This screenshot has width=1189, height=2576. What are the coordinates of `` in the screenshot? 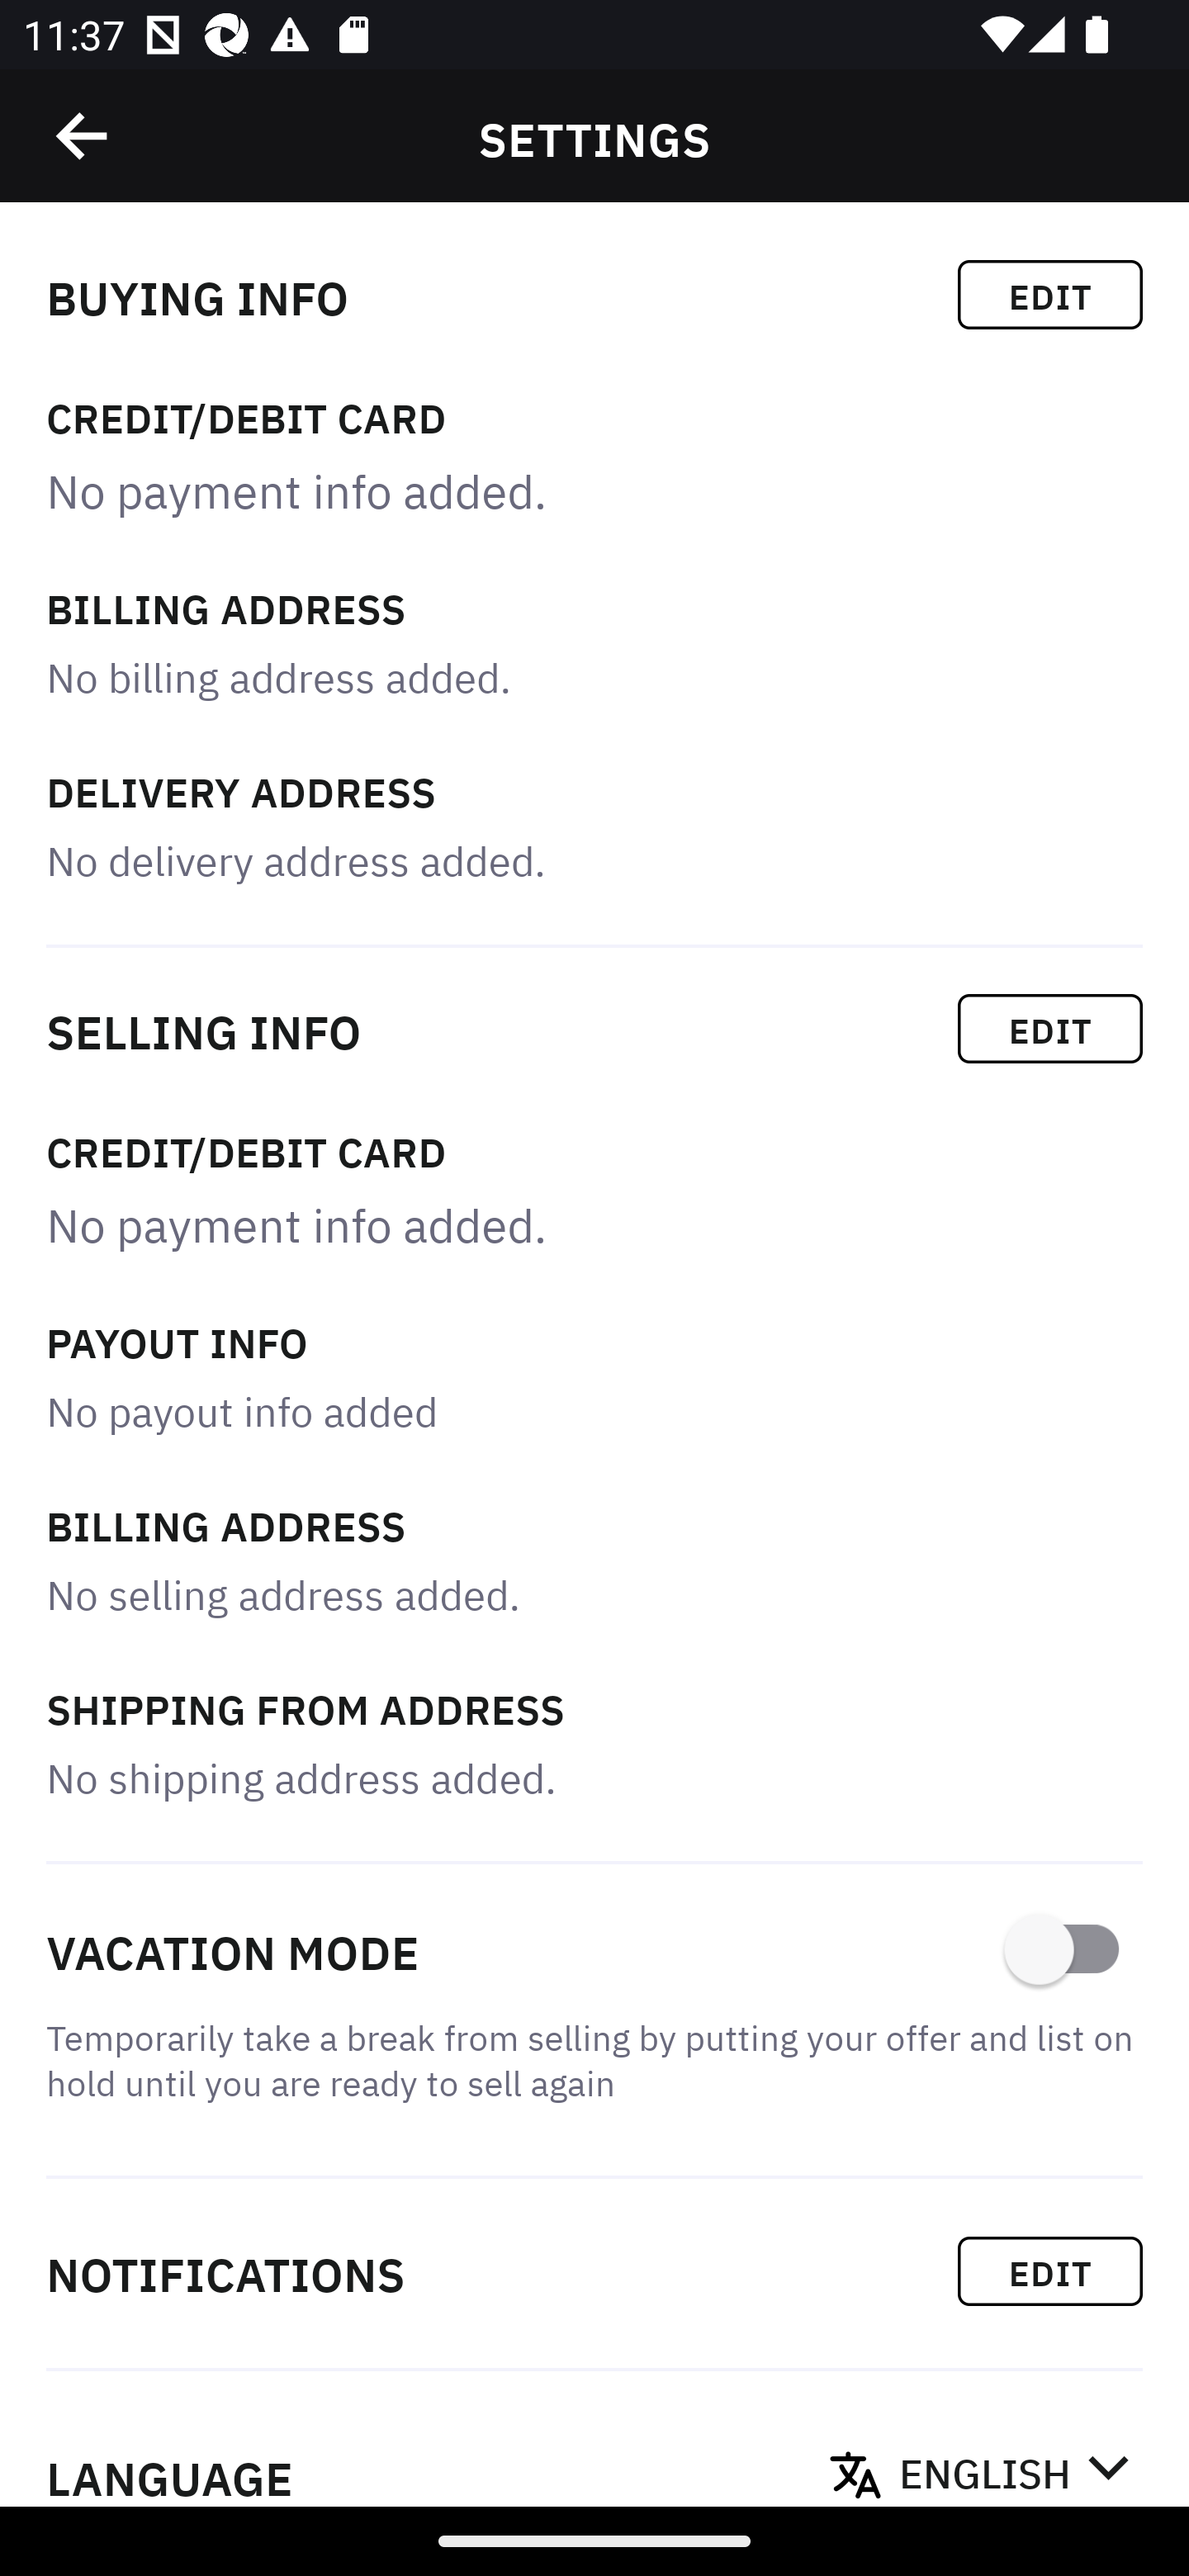 It's located at (83, 136).